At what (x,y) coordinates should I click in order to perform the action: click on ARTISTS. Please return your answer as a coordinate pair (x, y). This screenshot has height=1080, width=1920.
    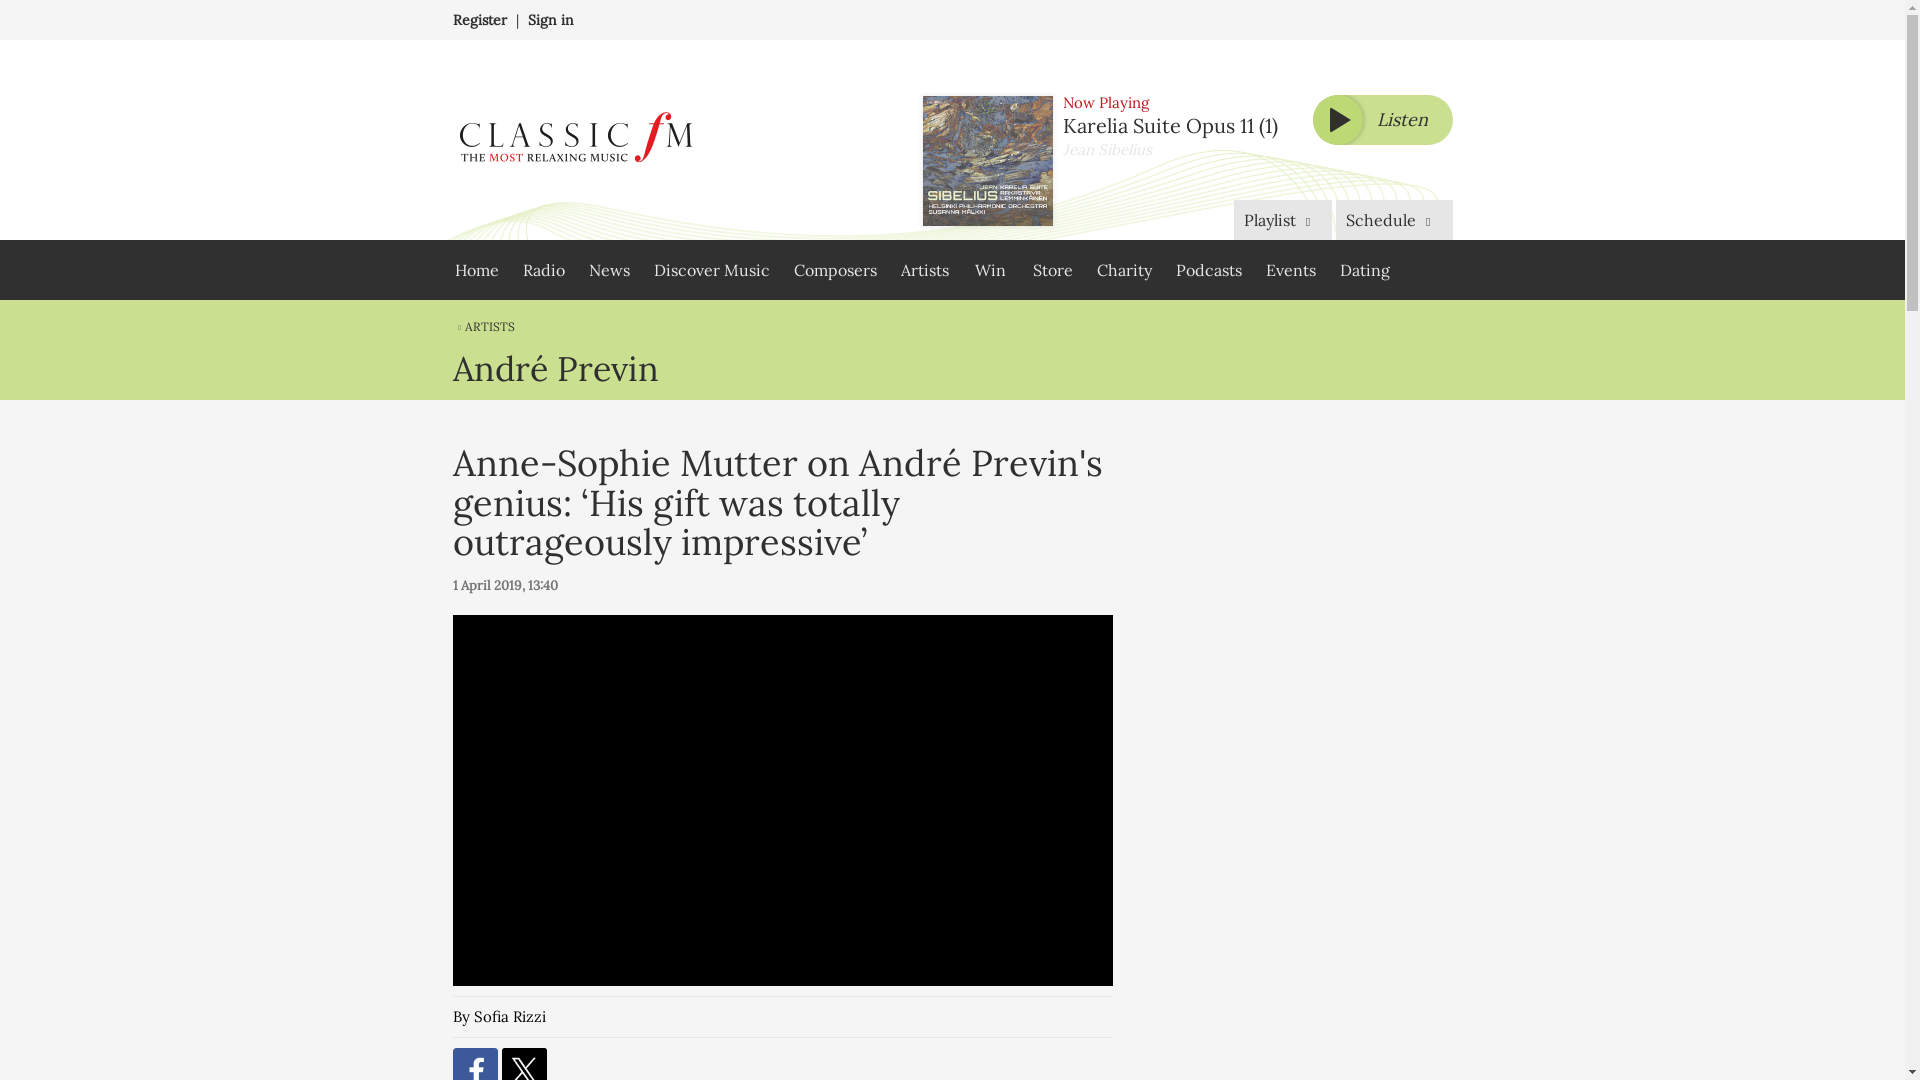
    Looking at the image, I should click on (482, 326).